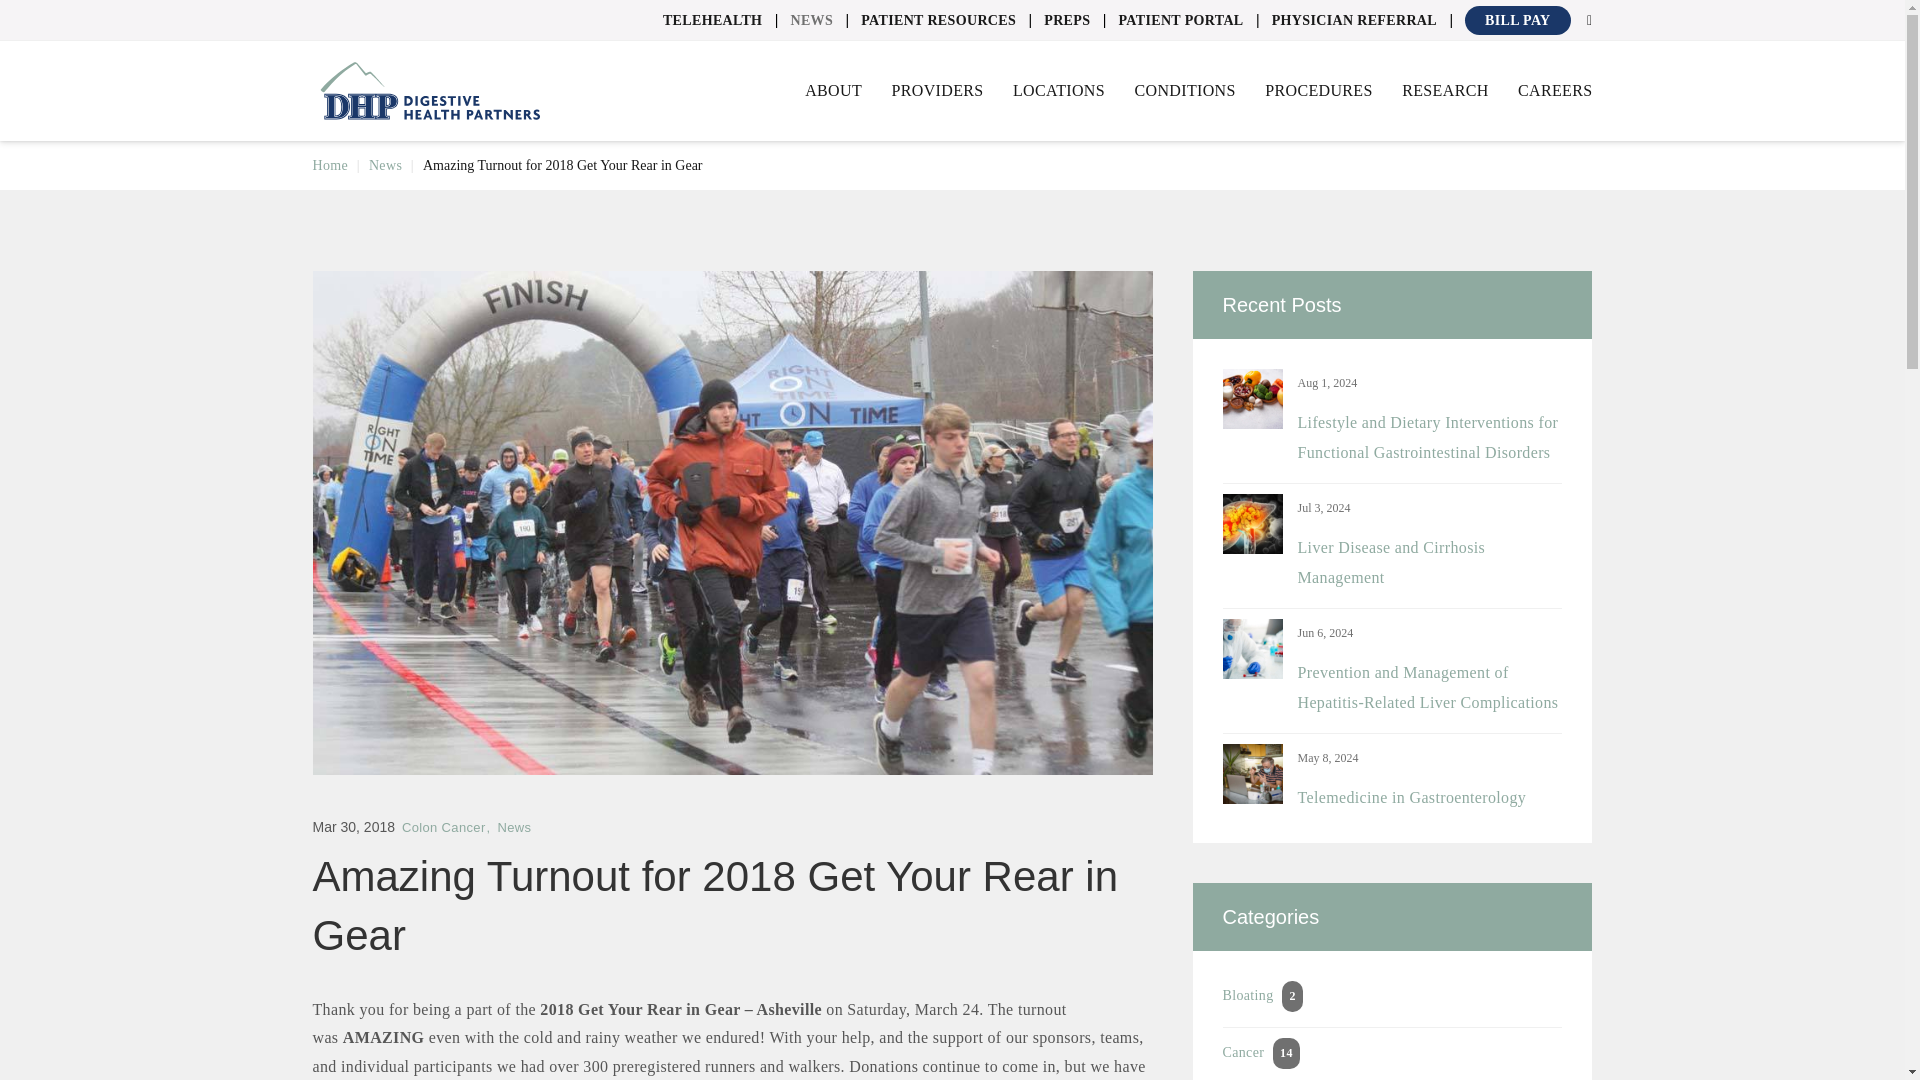  Describe the element at coordinates (1059, 91) in the screenshot. I see `LOCATIONS` at that location.